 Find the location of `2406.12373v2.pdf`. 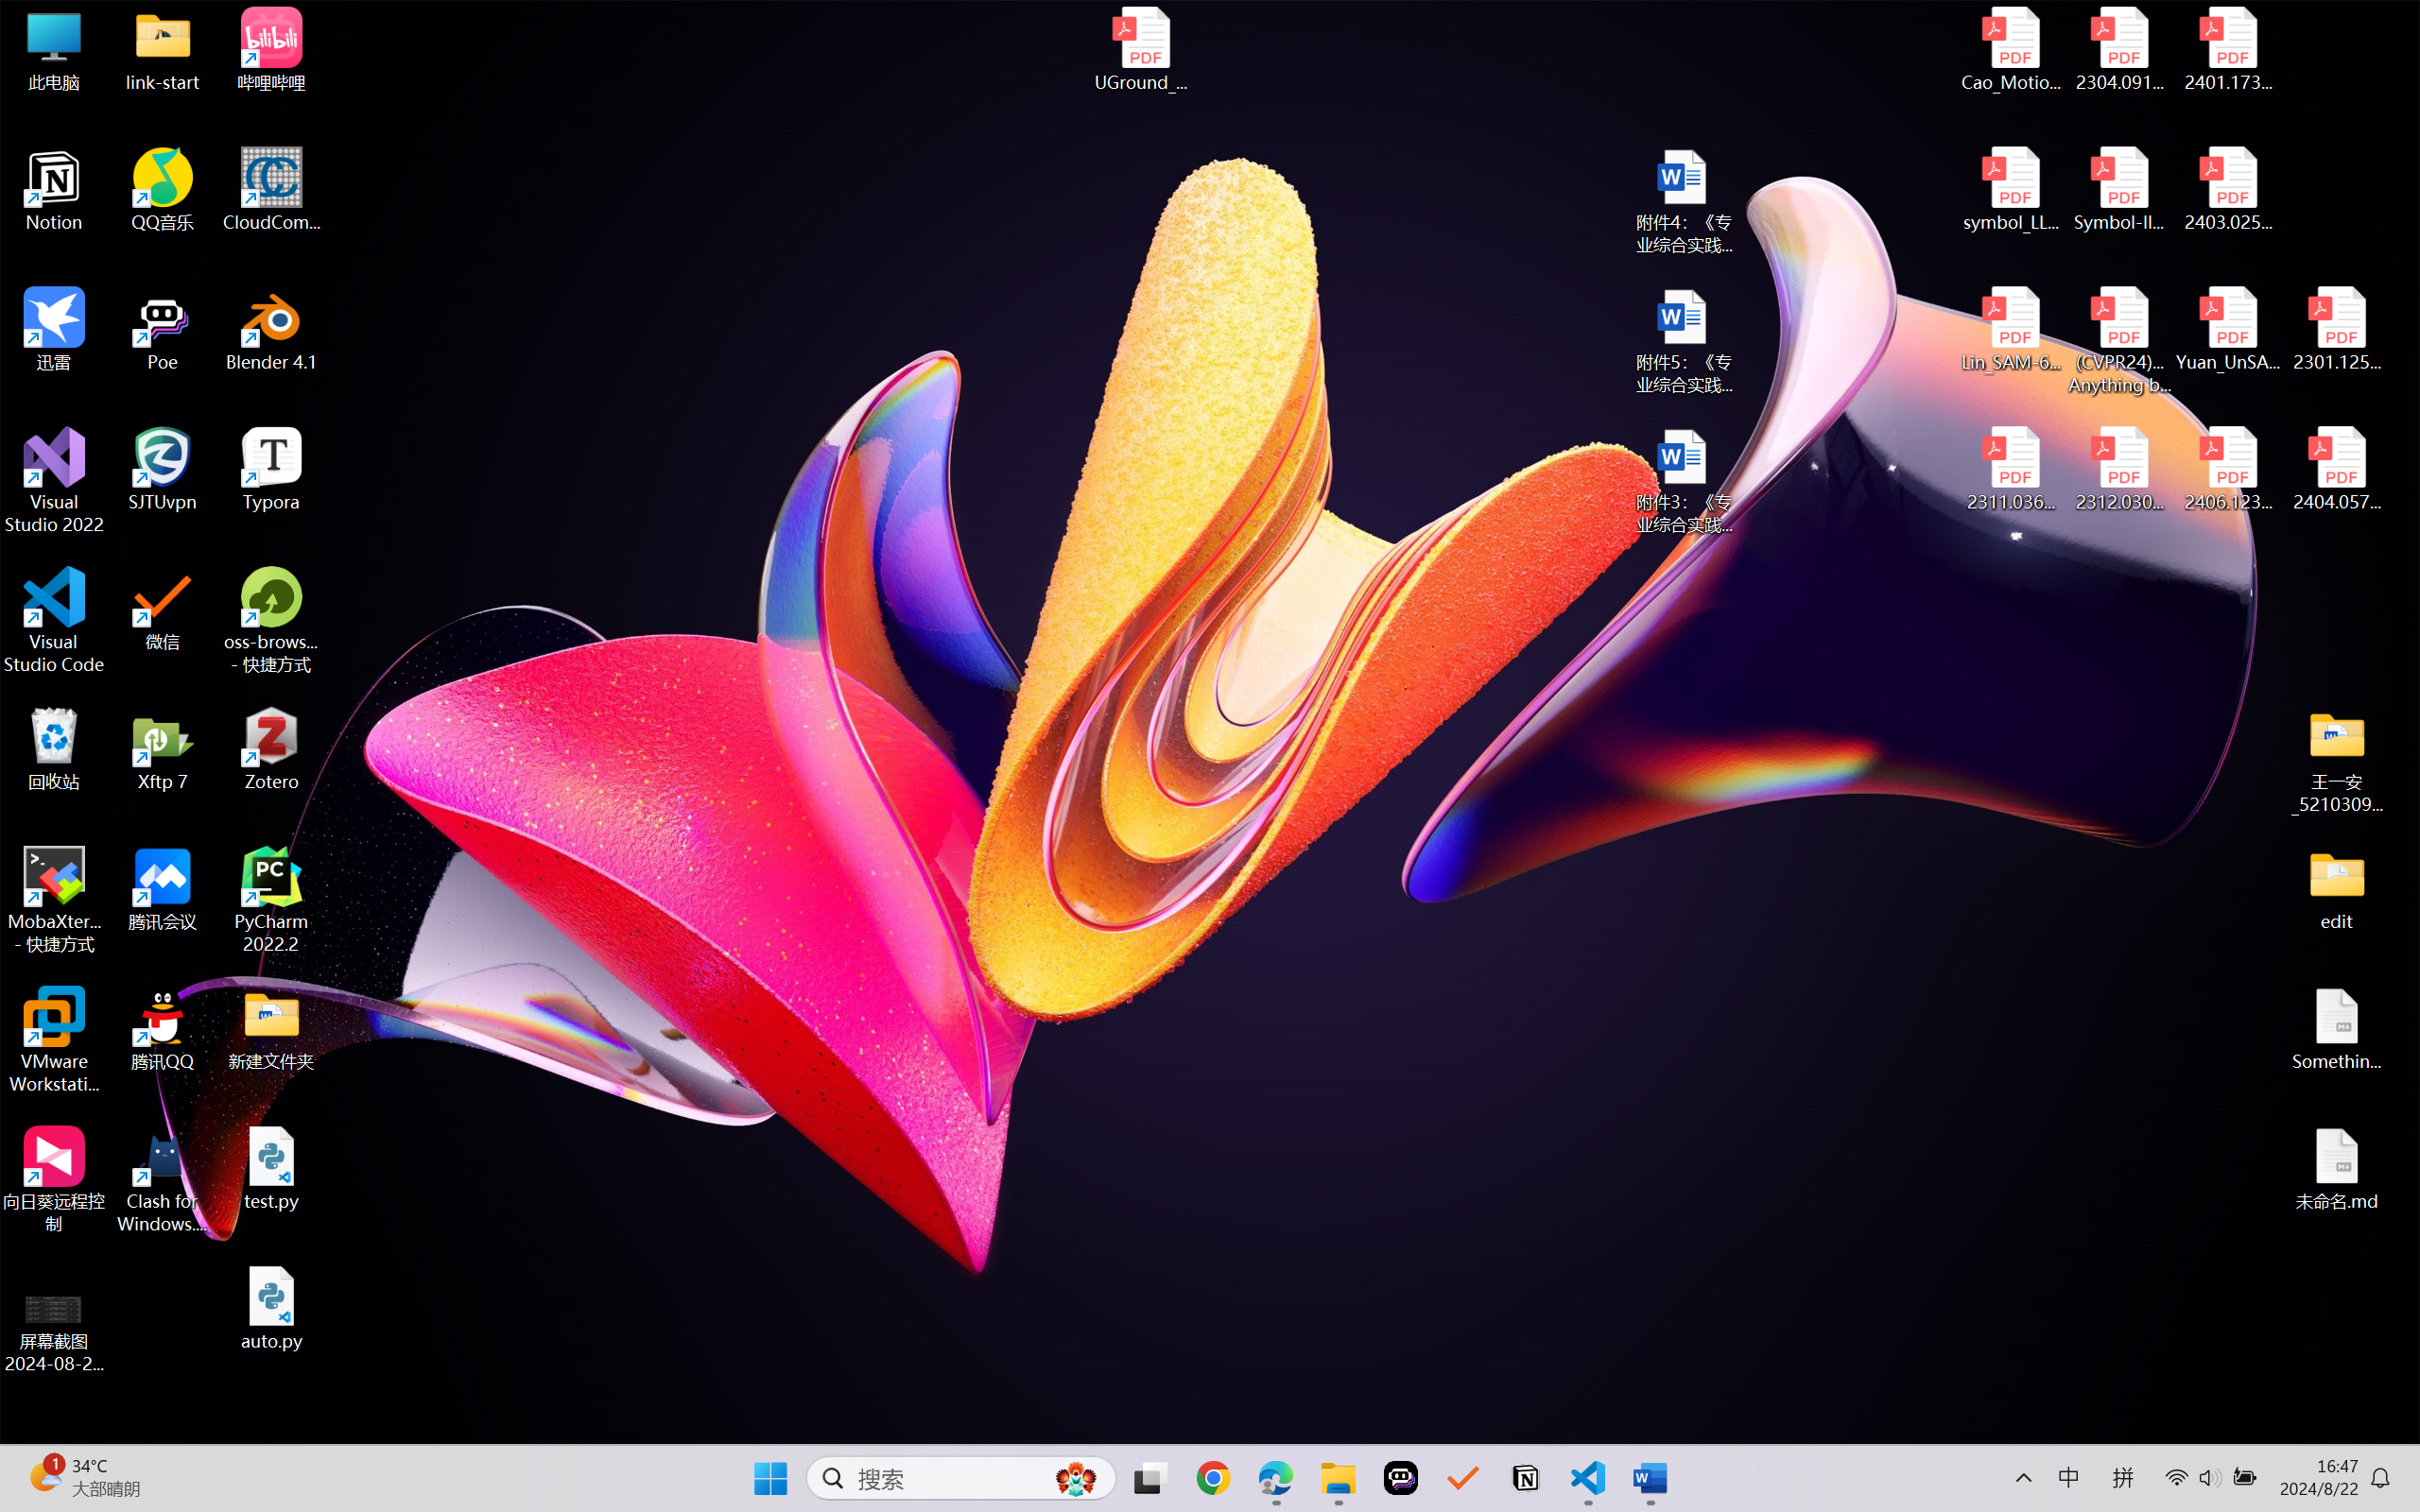

2406.12373v2.pdf is located at coordinates (2227, 470).